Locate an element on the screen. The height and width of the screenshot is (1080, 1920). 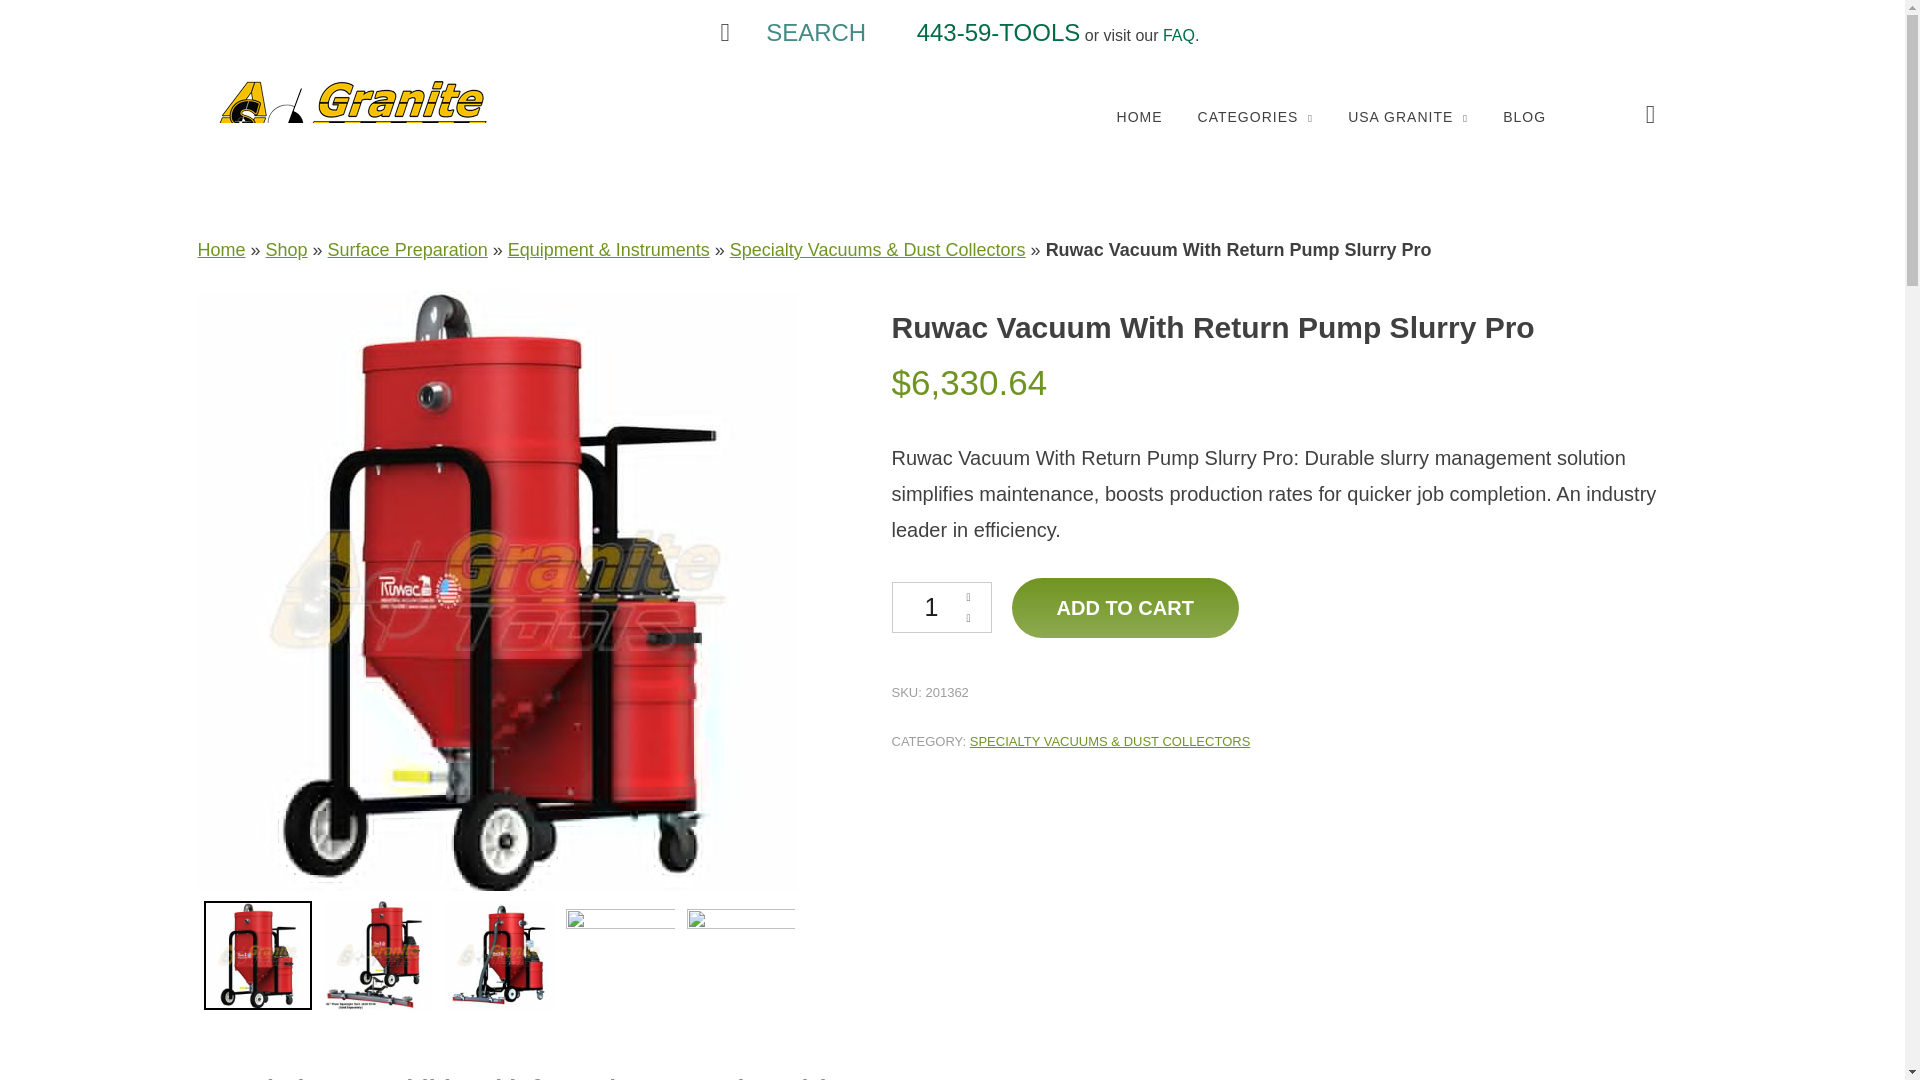
BLOG is located at coordinates (1524, 117).